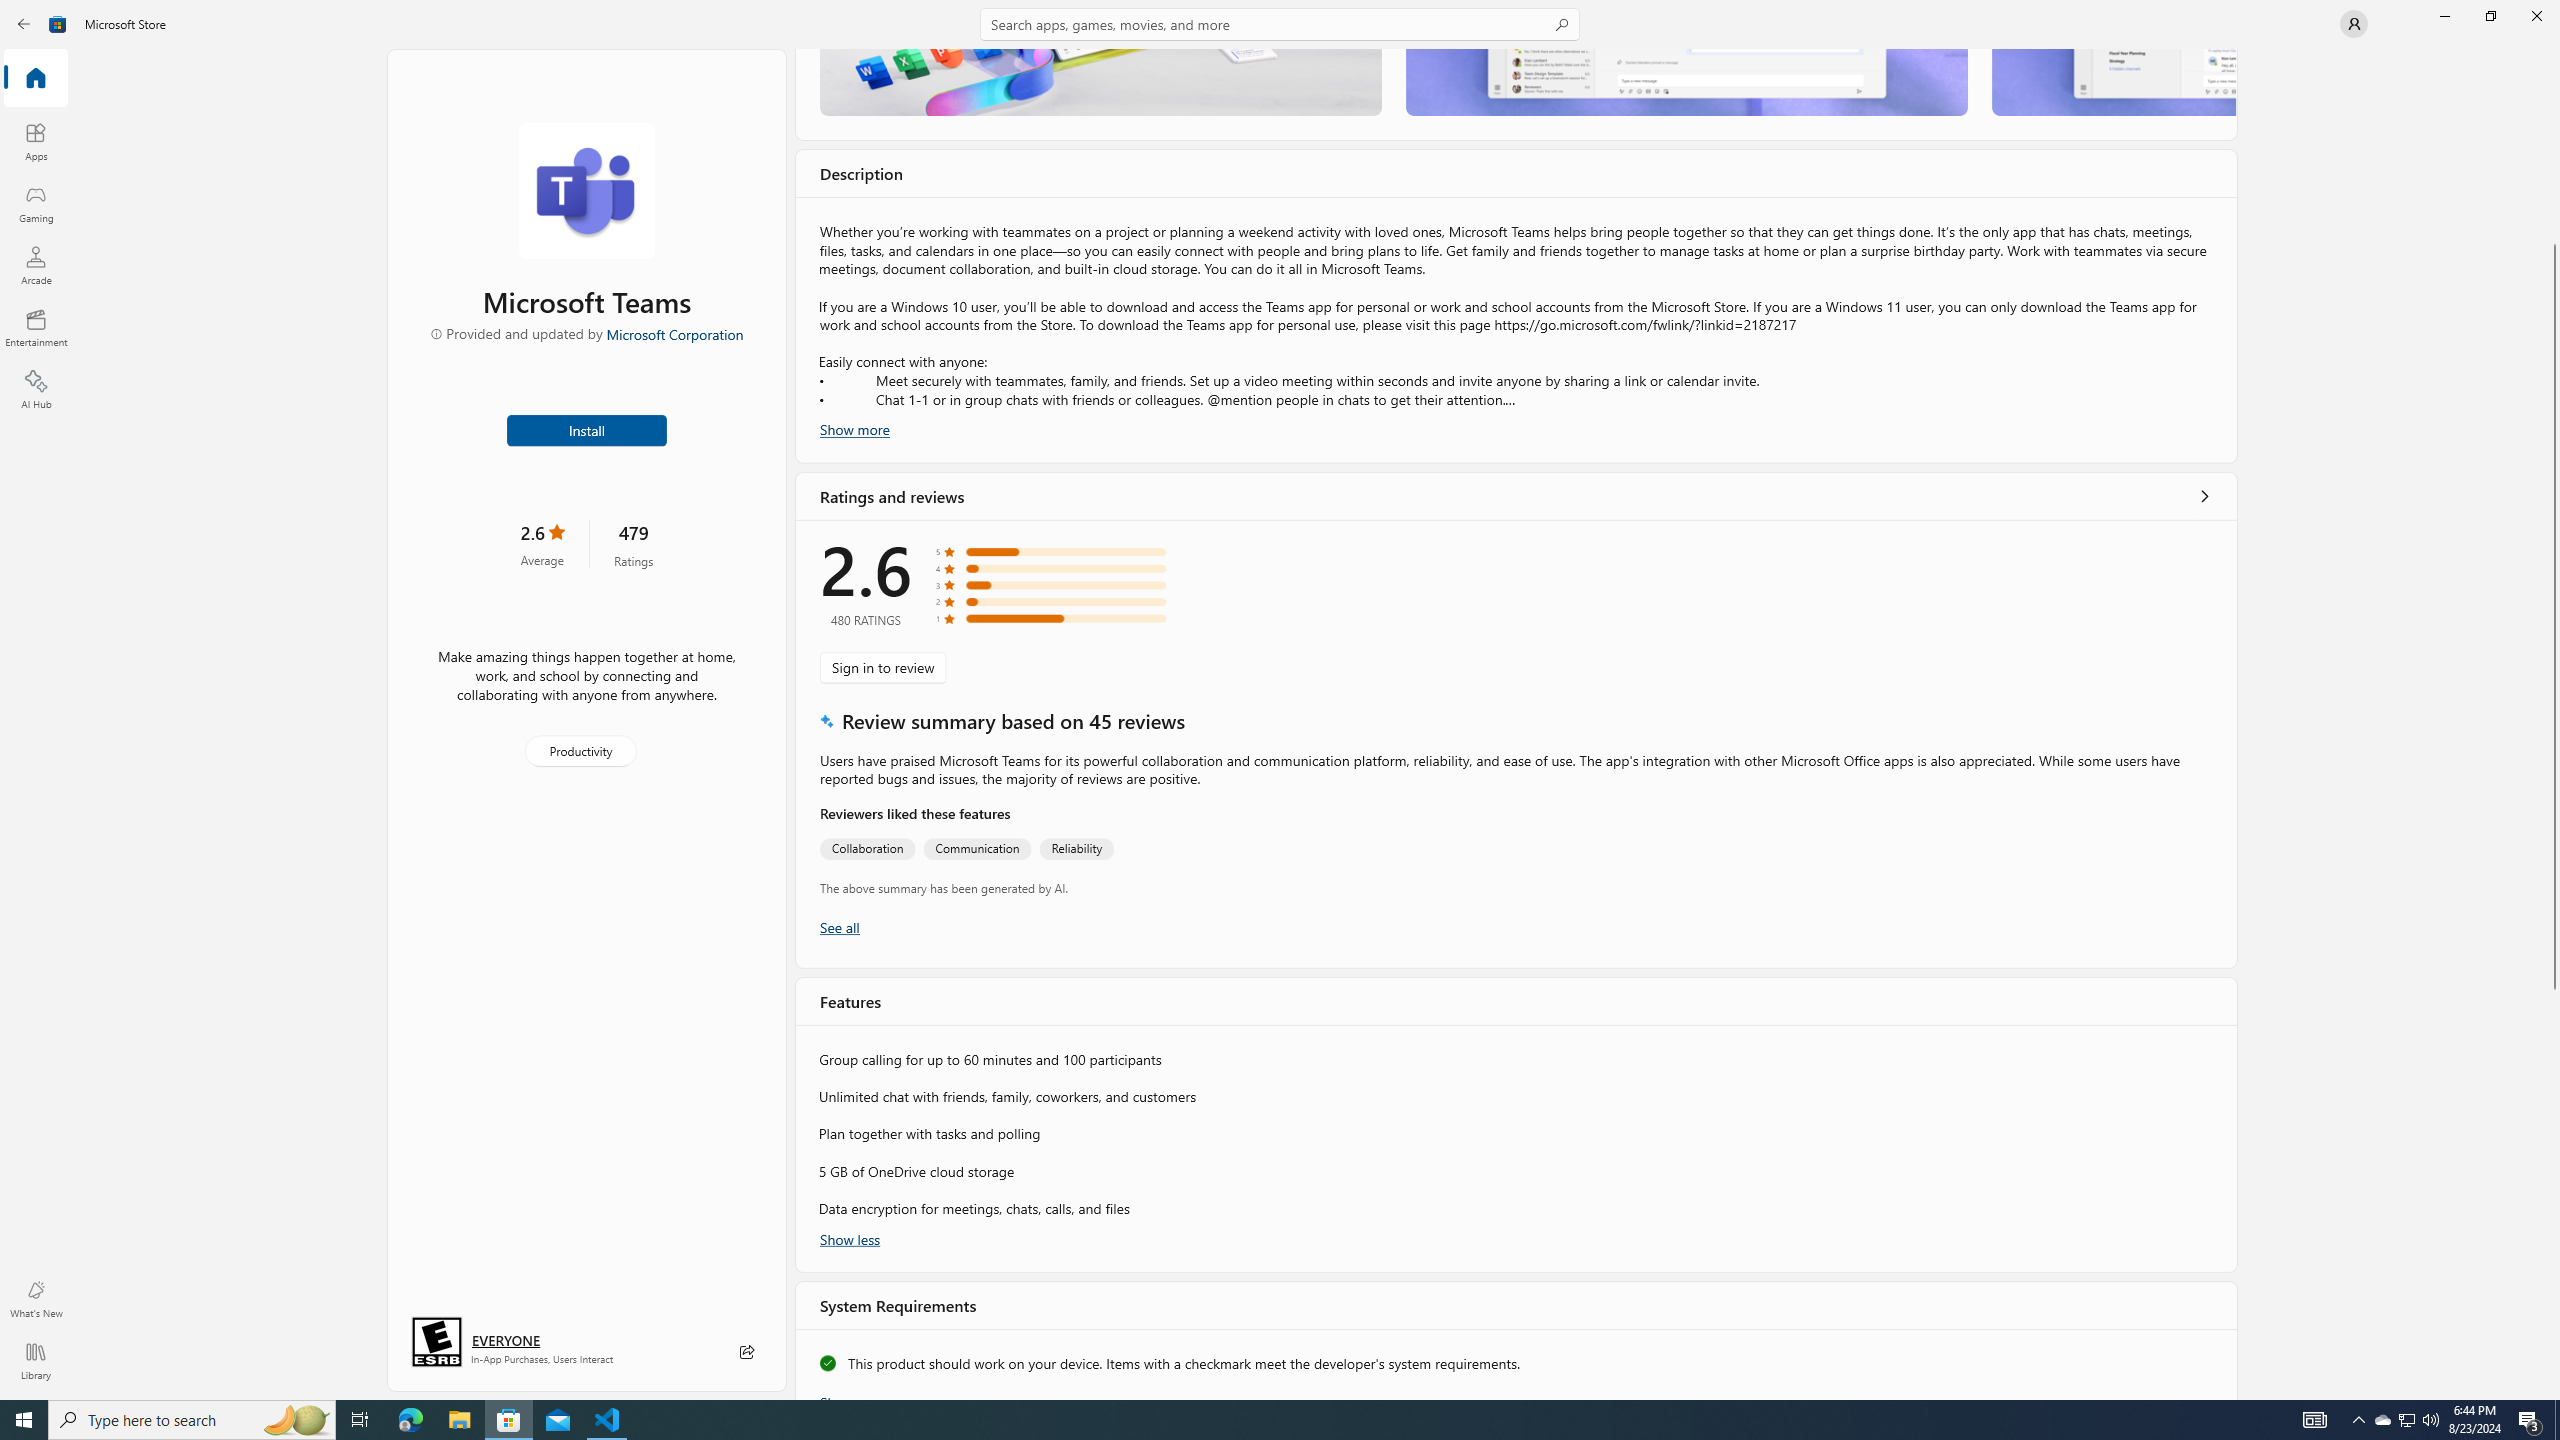 Image resolution: width=2560 pixels, height=1440 pixels. Describe the element at coordinates (2205, 496) in the screenshot. I see `Show all ratings and reviews` at that location.